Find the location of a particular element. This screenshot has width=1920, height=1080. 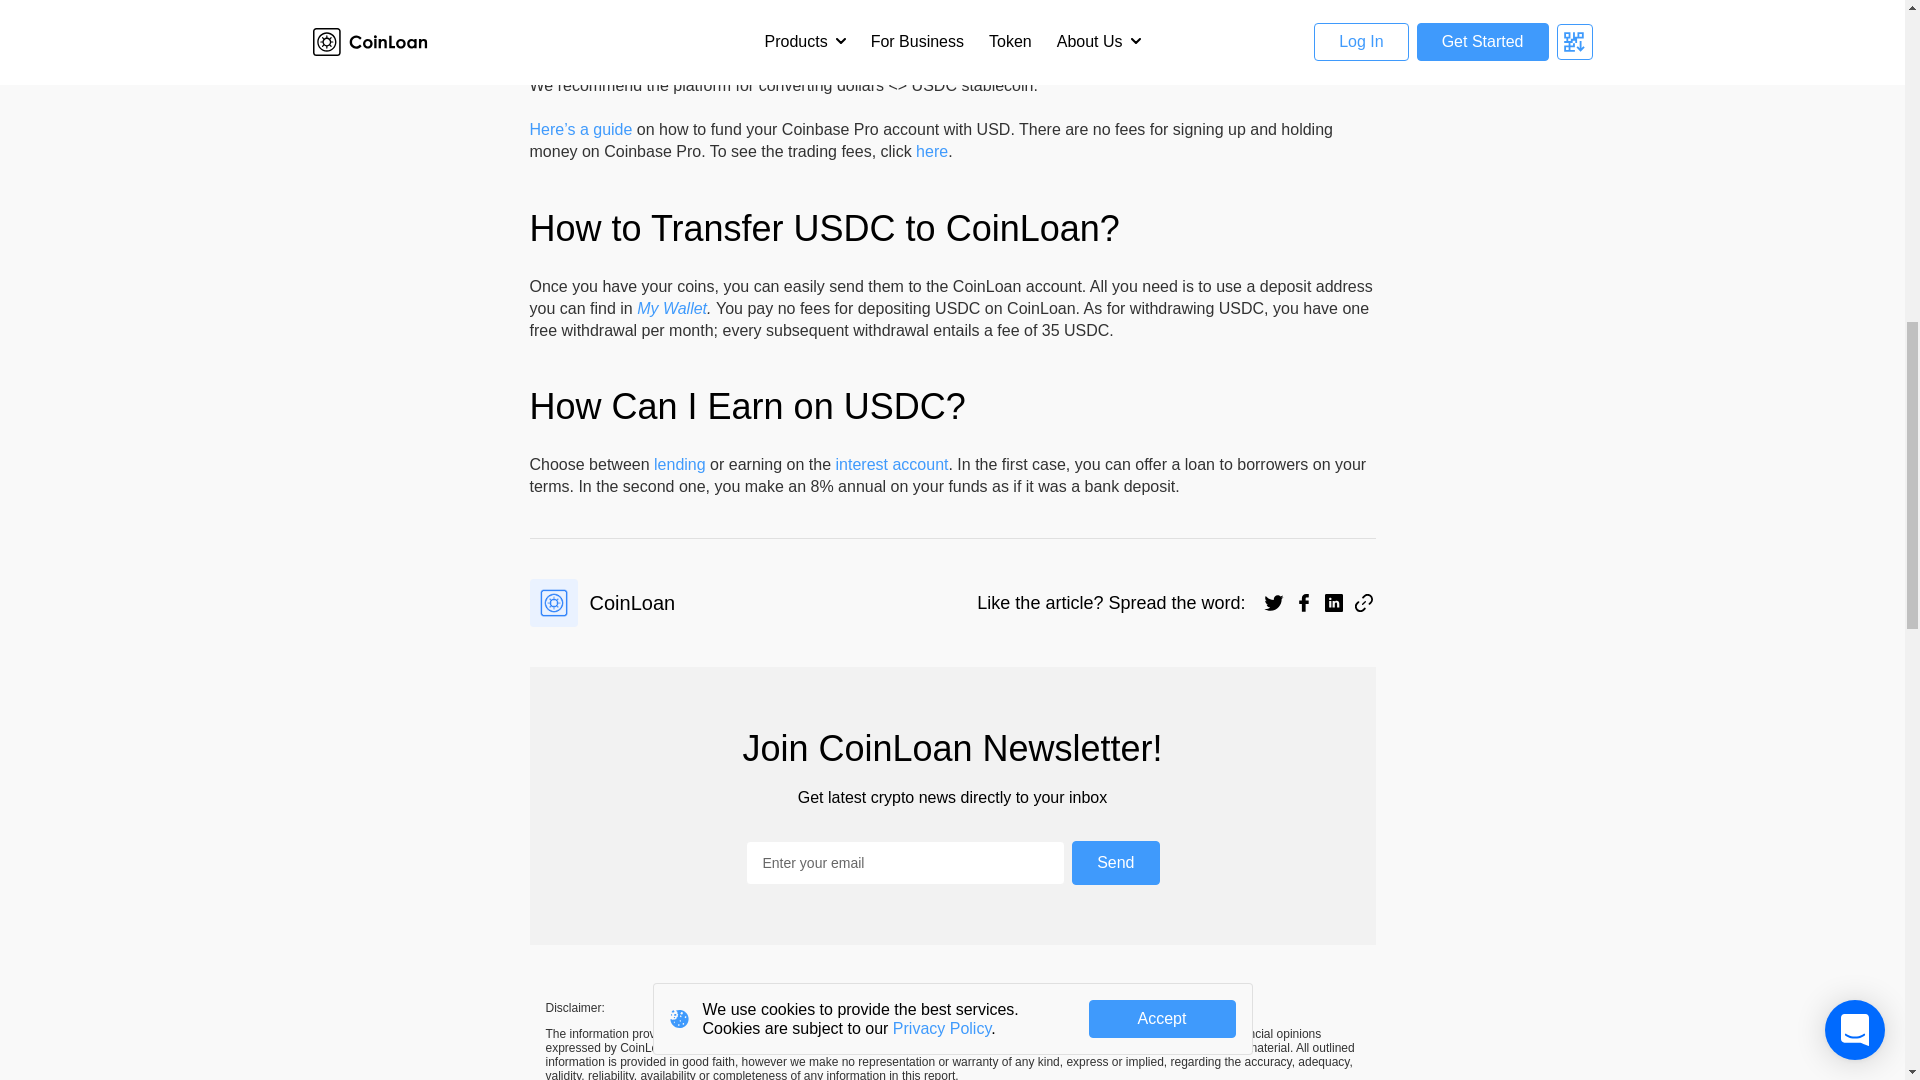

My Wallet is located at coordinates (672, 308).